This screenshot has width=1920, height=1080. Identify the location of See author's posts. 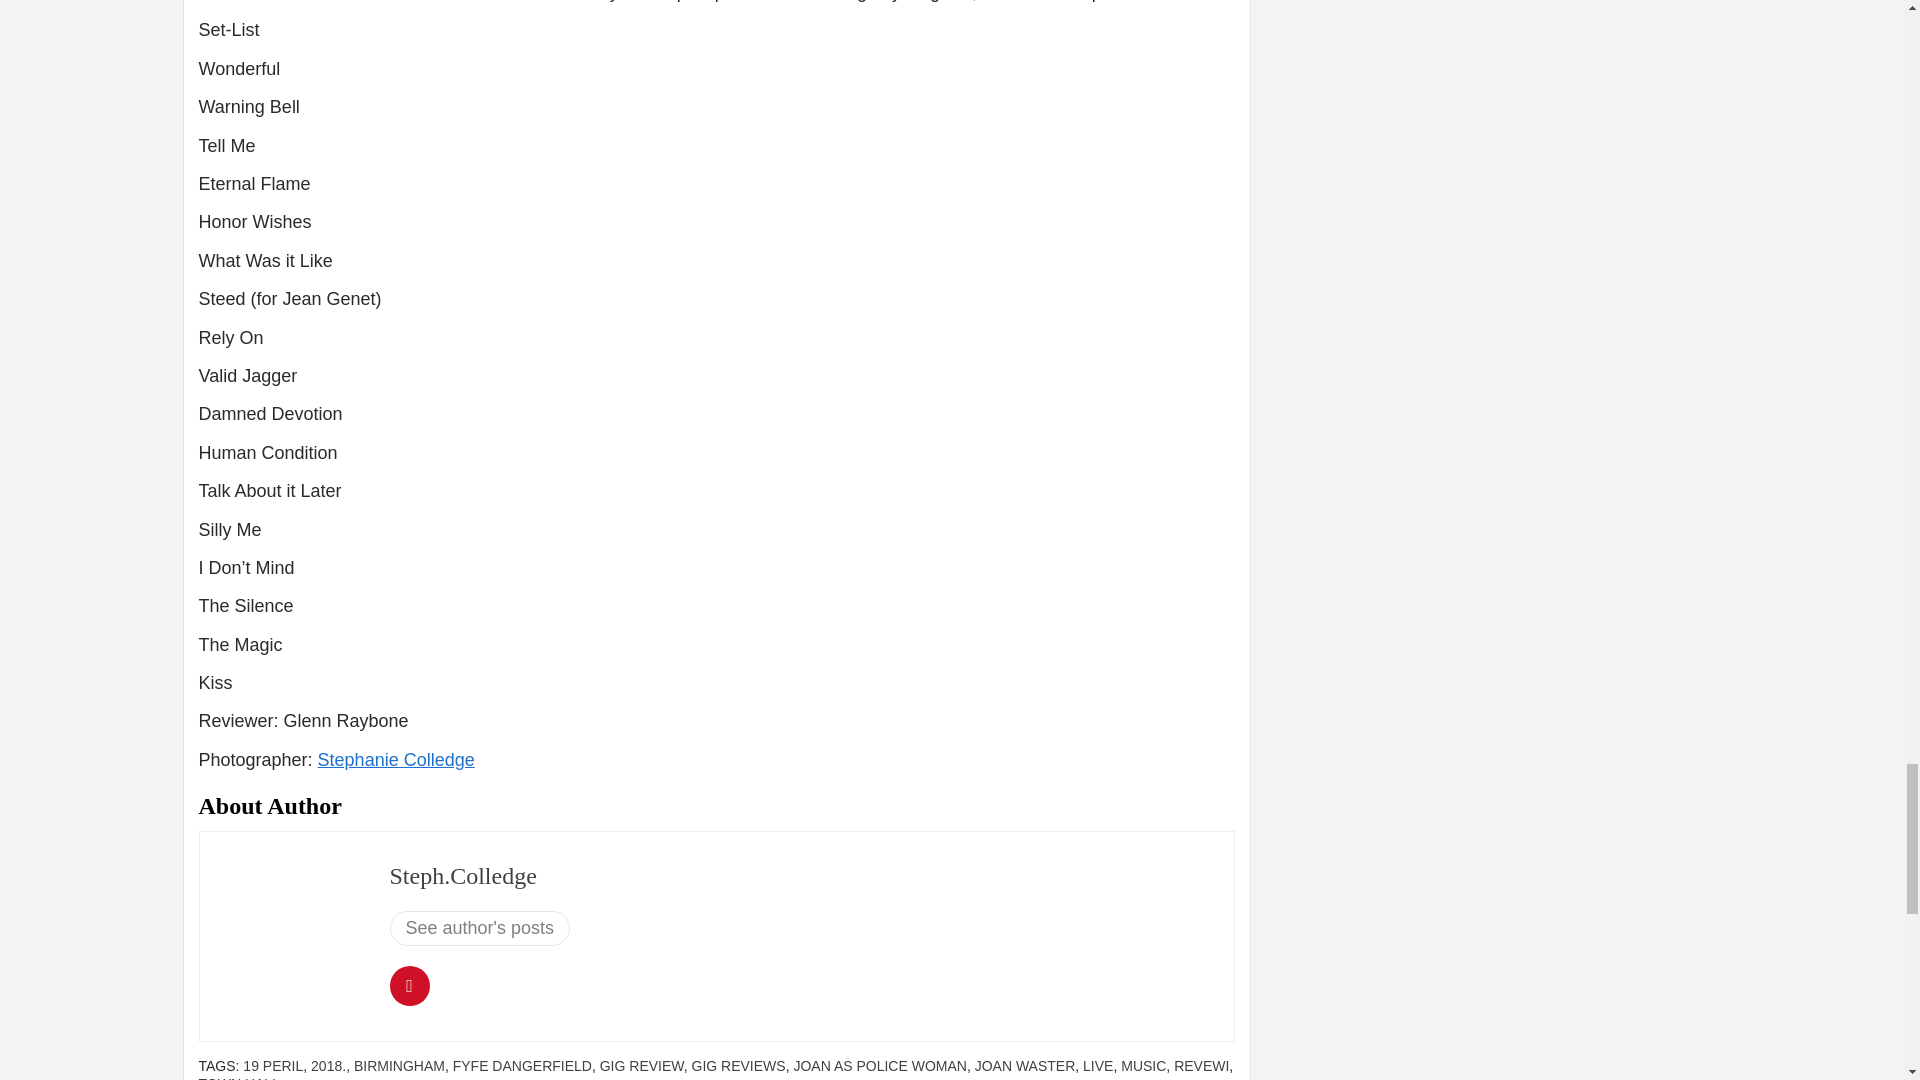
(480, 928).